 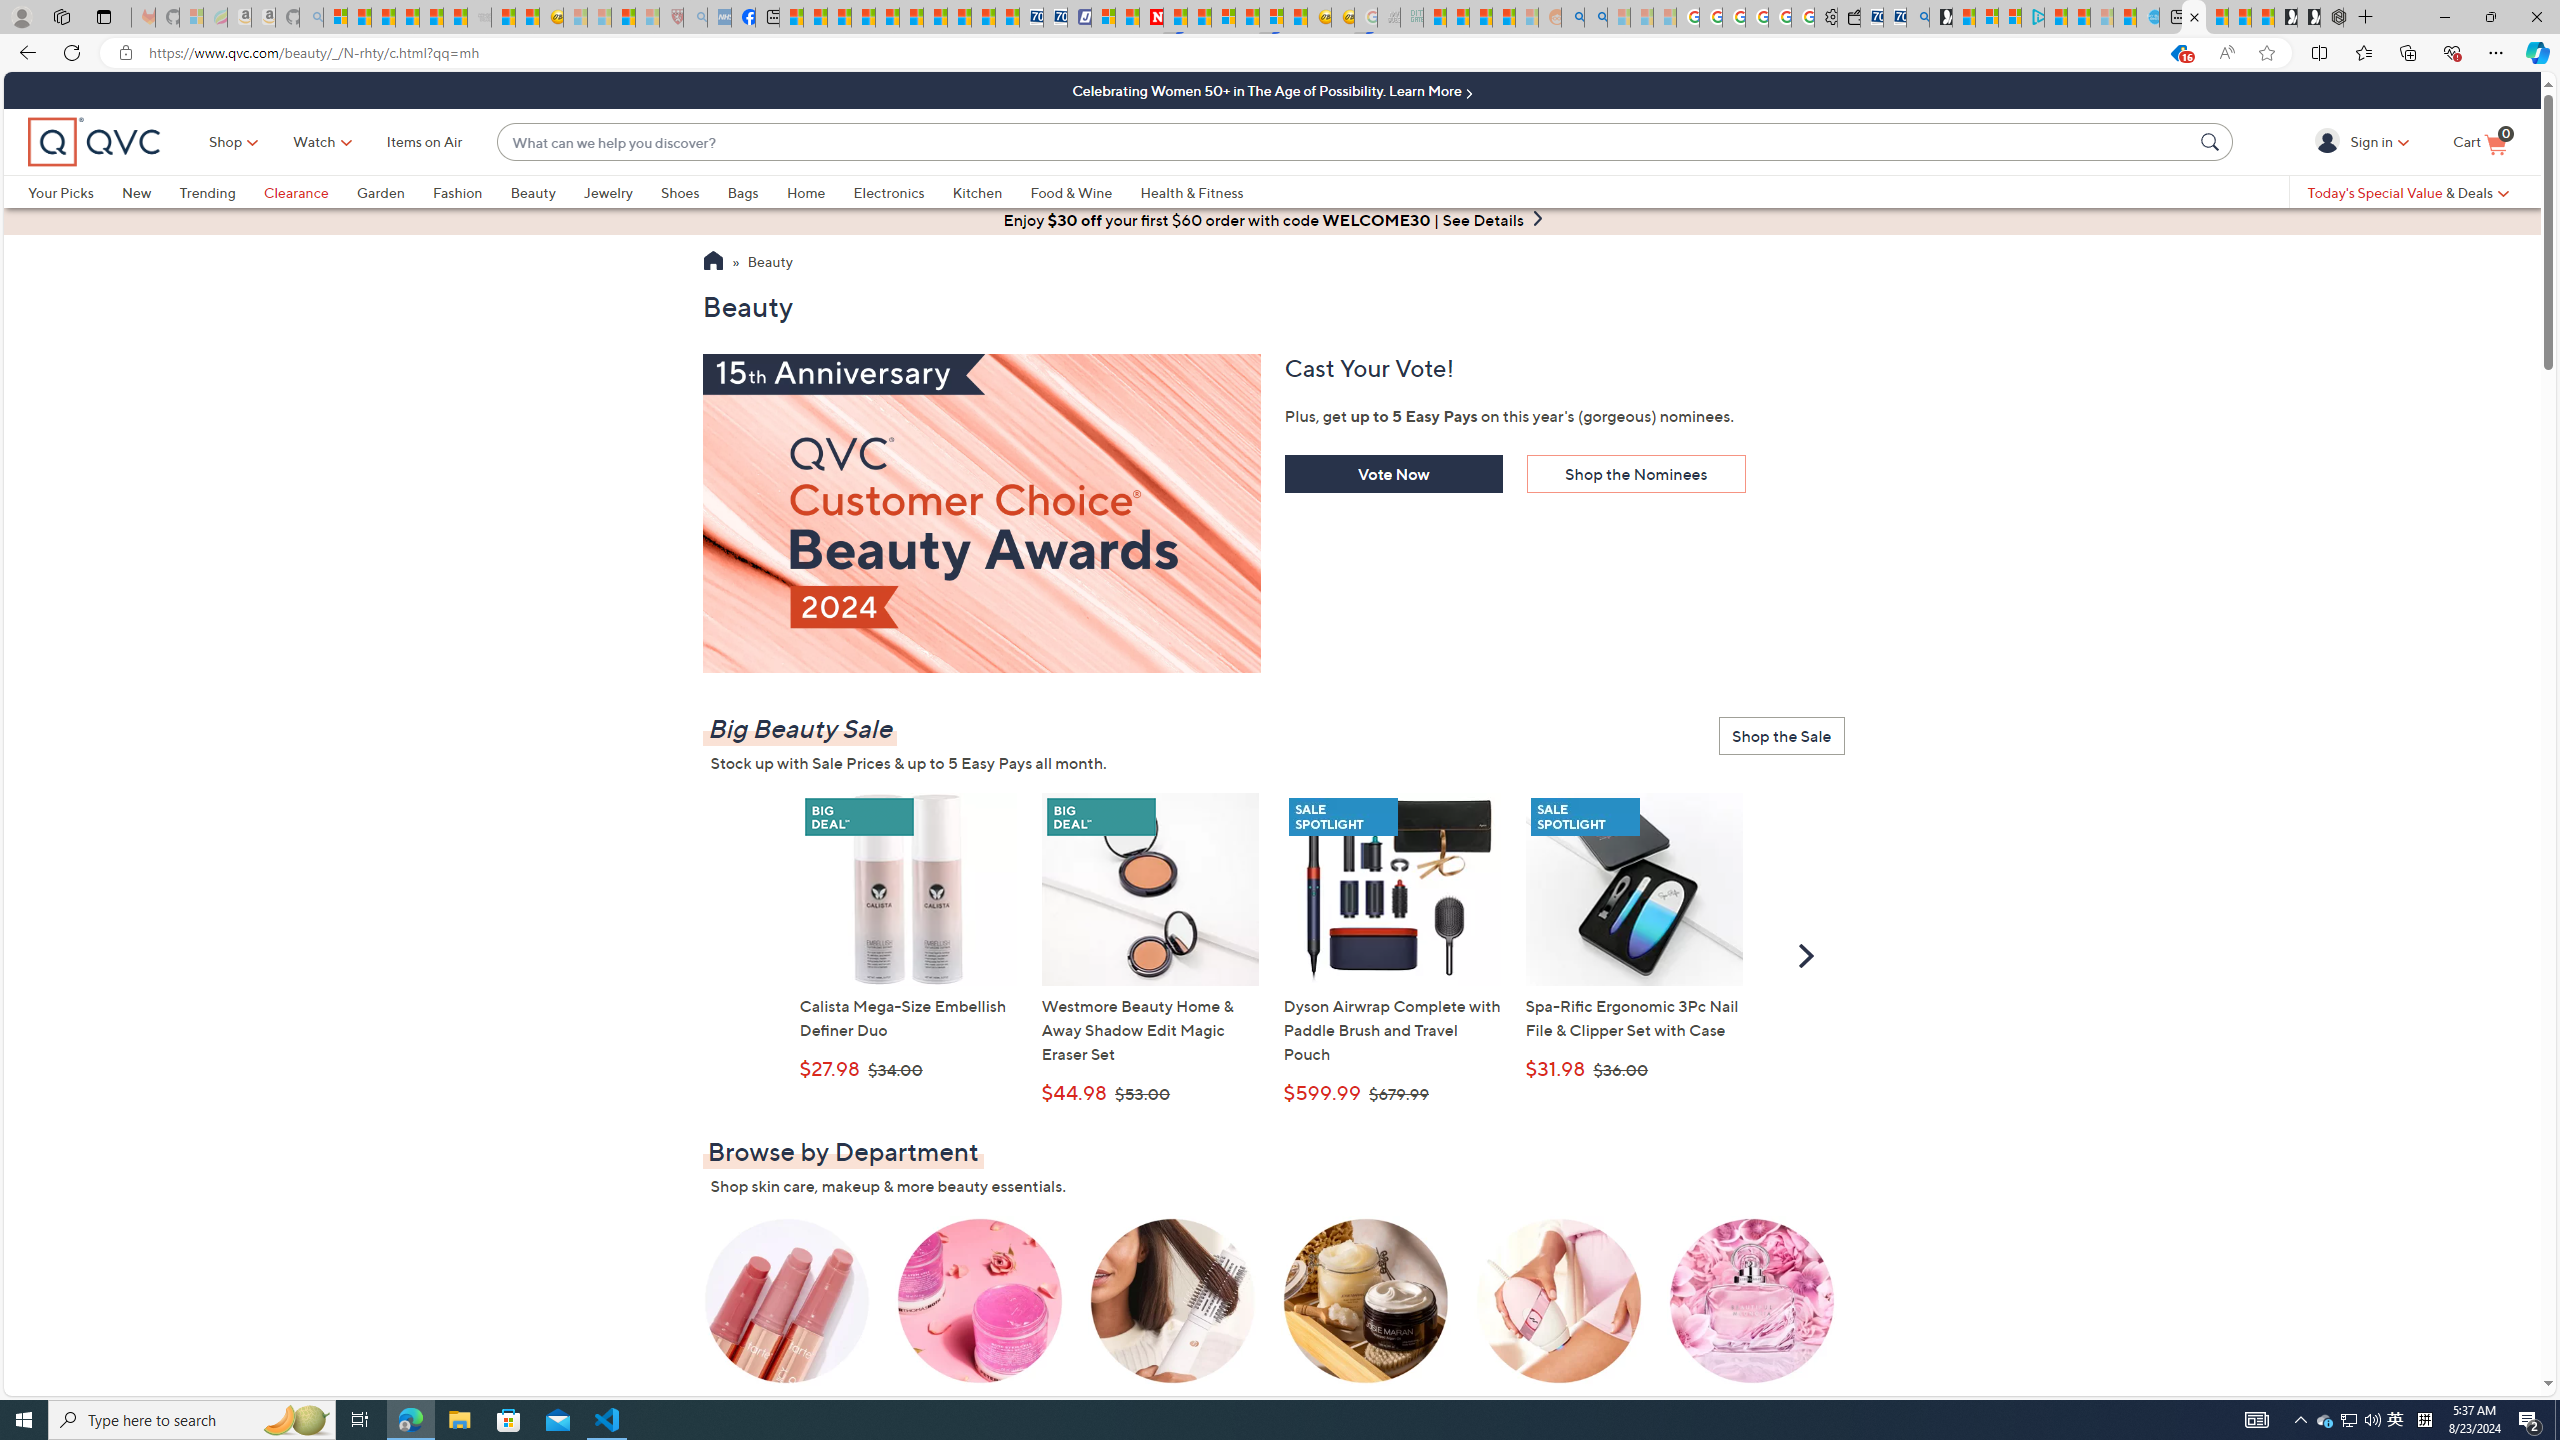 I want to click on Your Picks, so click(x=75, y=192).